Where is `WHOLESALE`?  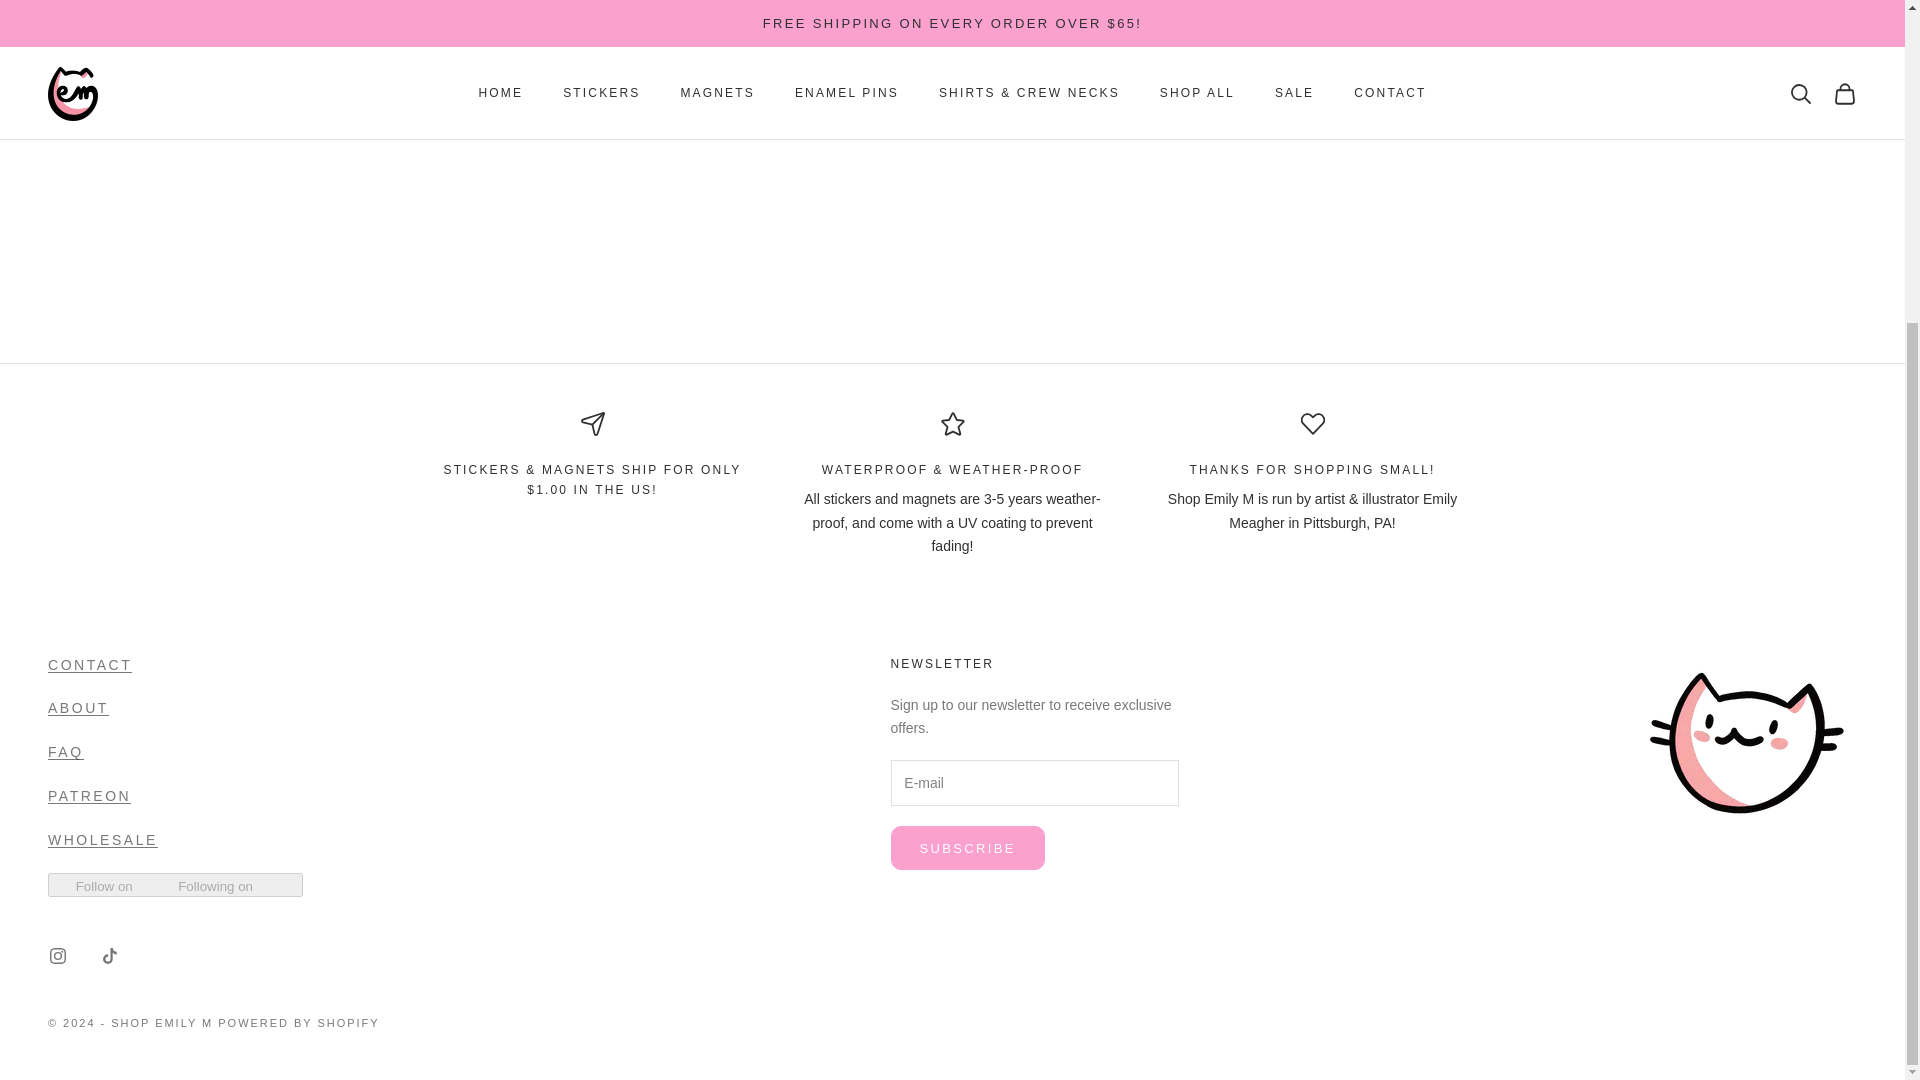 WHOLESALE is located at coordinates (102, 839).